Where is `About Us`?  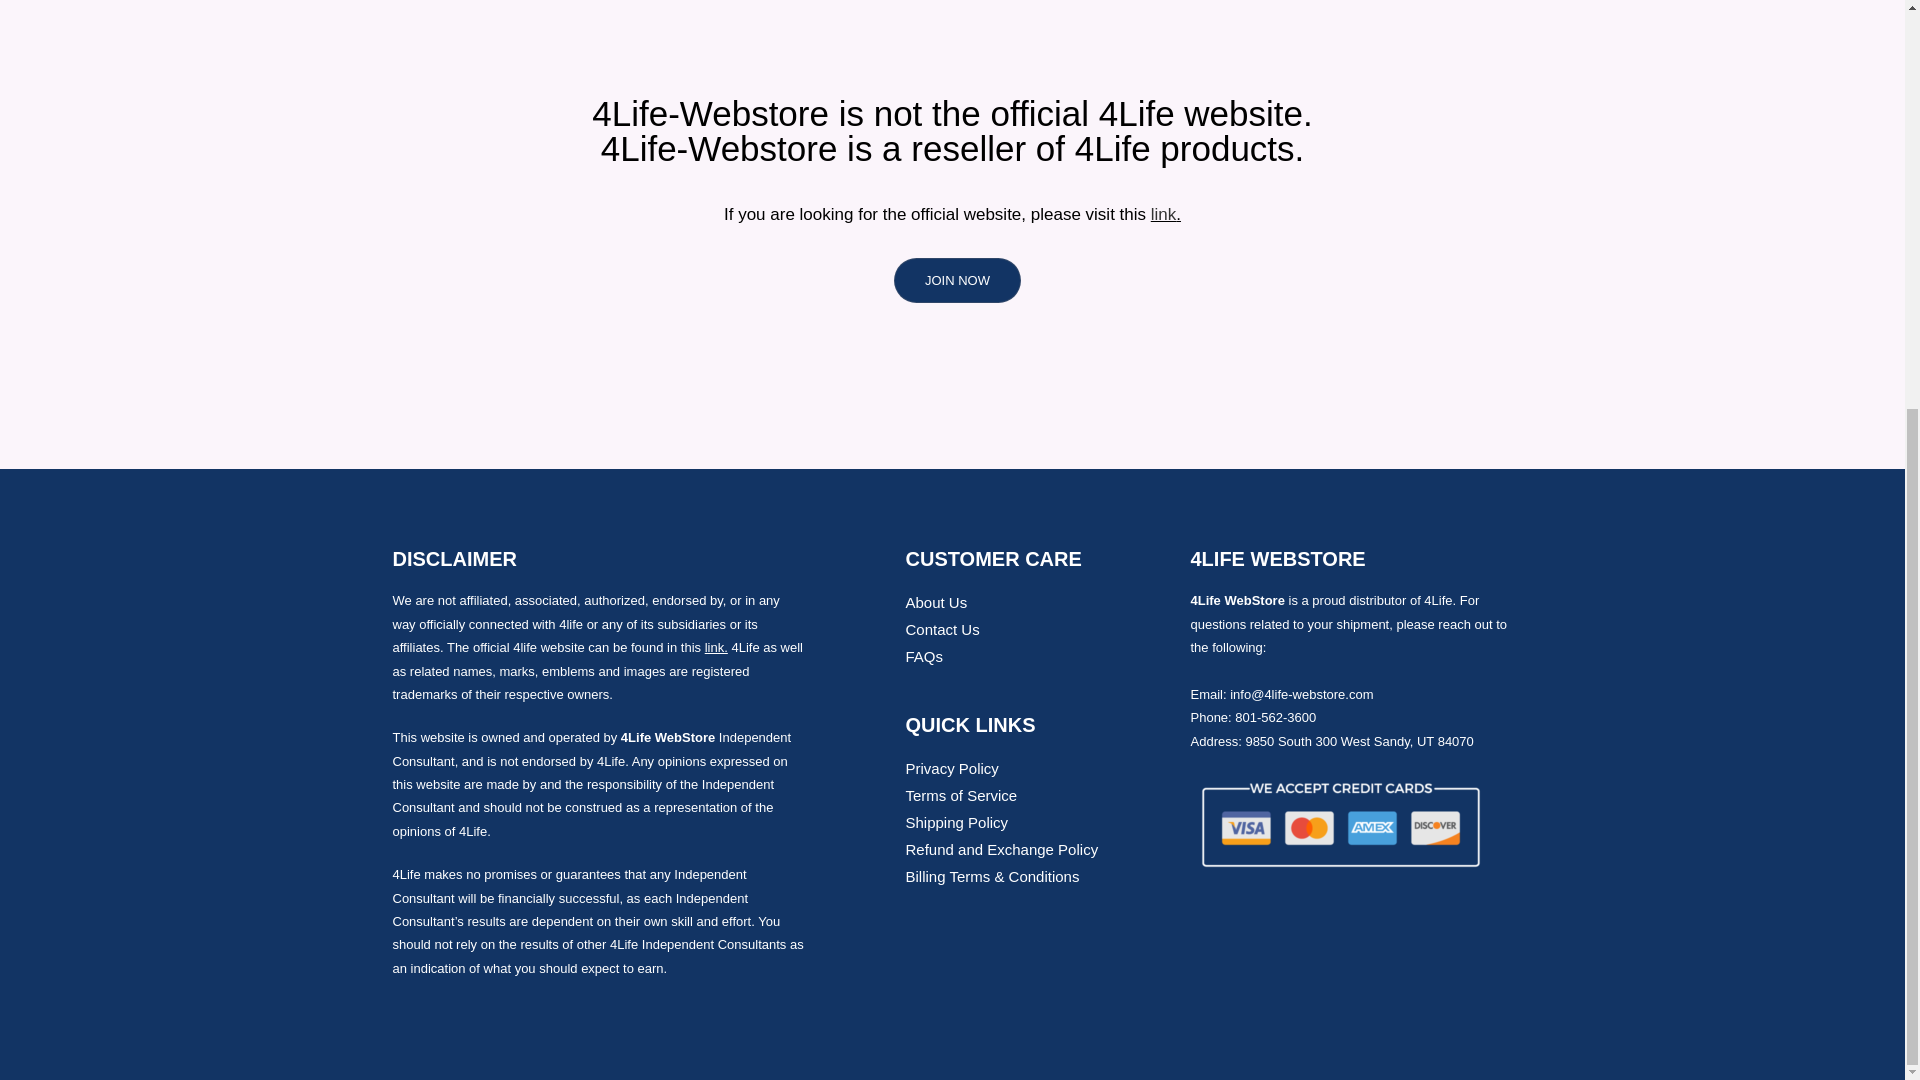
About Us is located at coordinates (1038, 602).